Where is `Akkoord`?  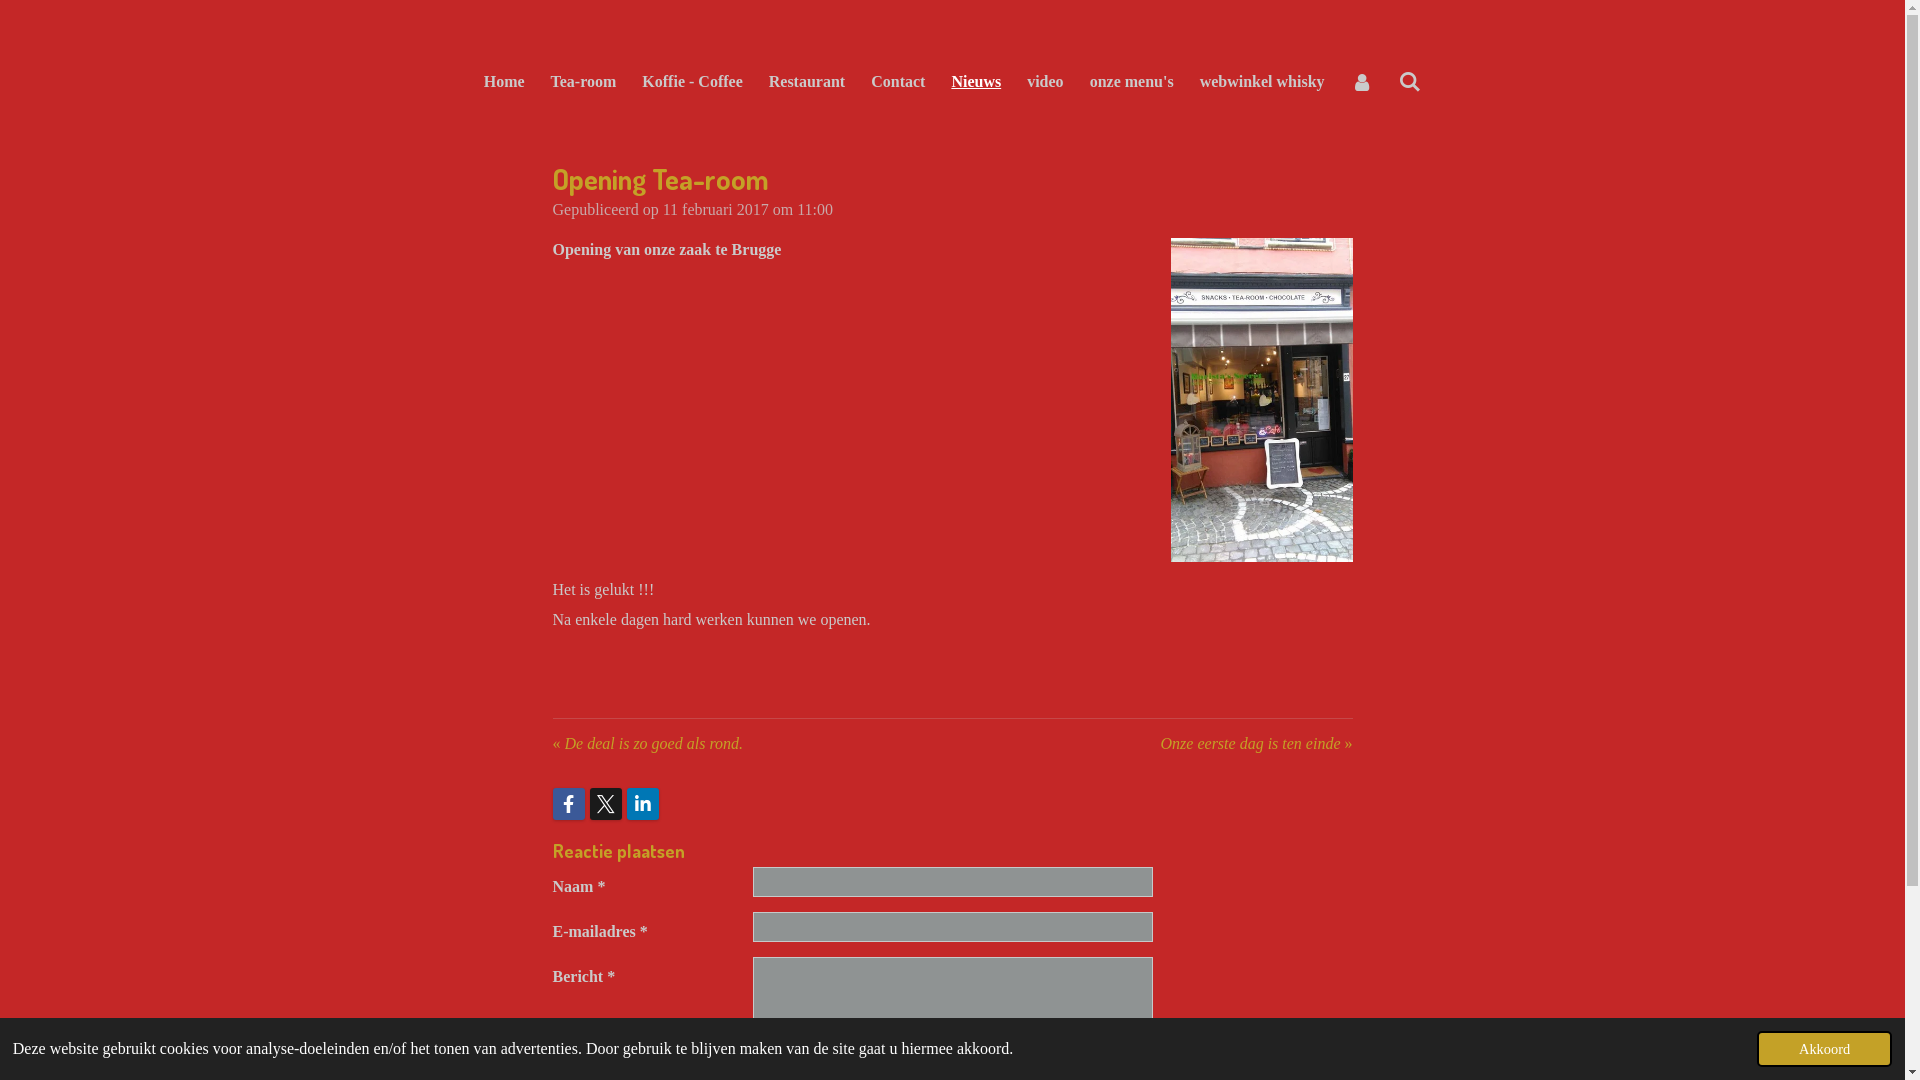
Akkoord is located at coordinates (1824, 1049).